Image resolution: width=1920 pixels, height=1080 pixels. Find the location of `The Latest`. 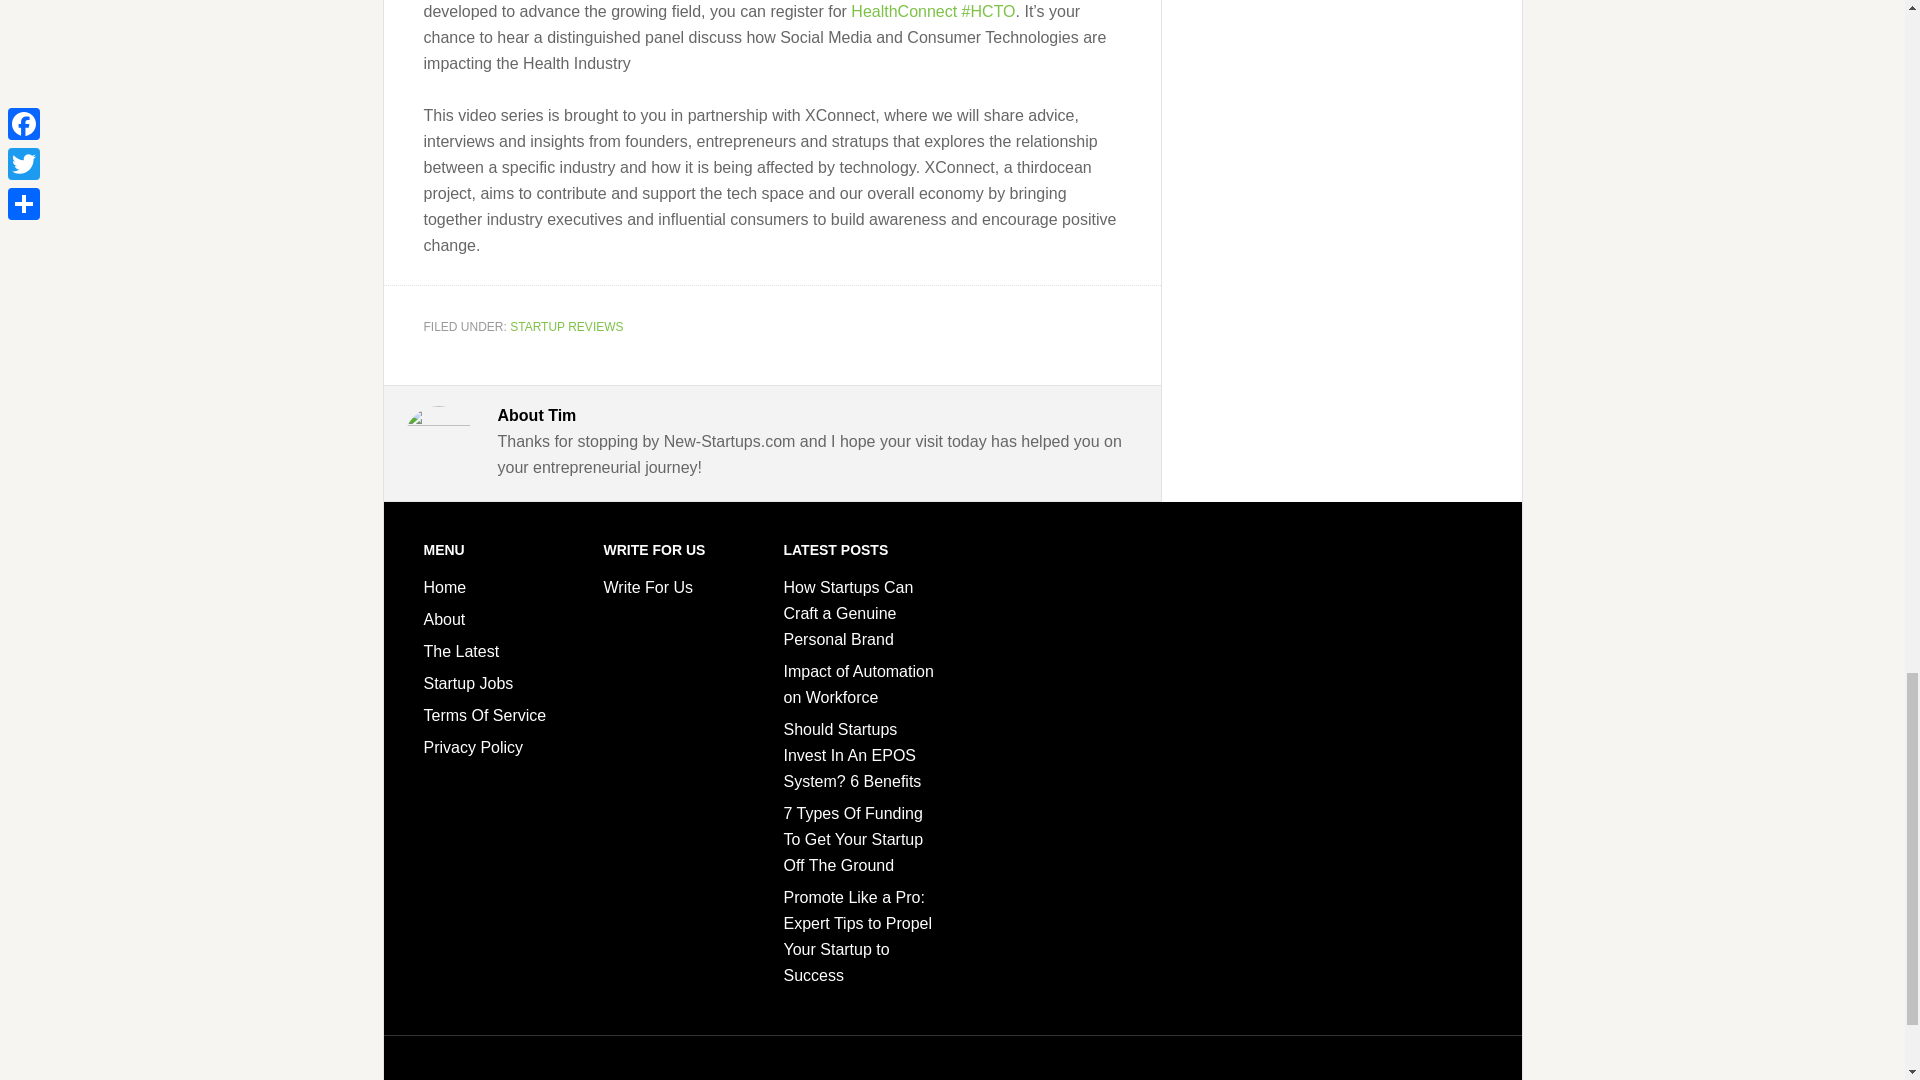

The Latest is located at coordinates (462, 650).